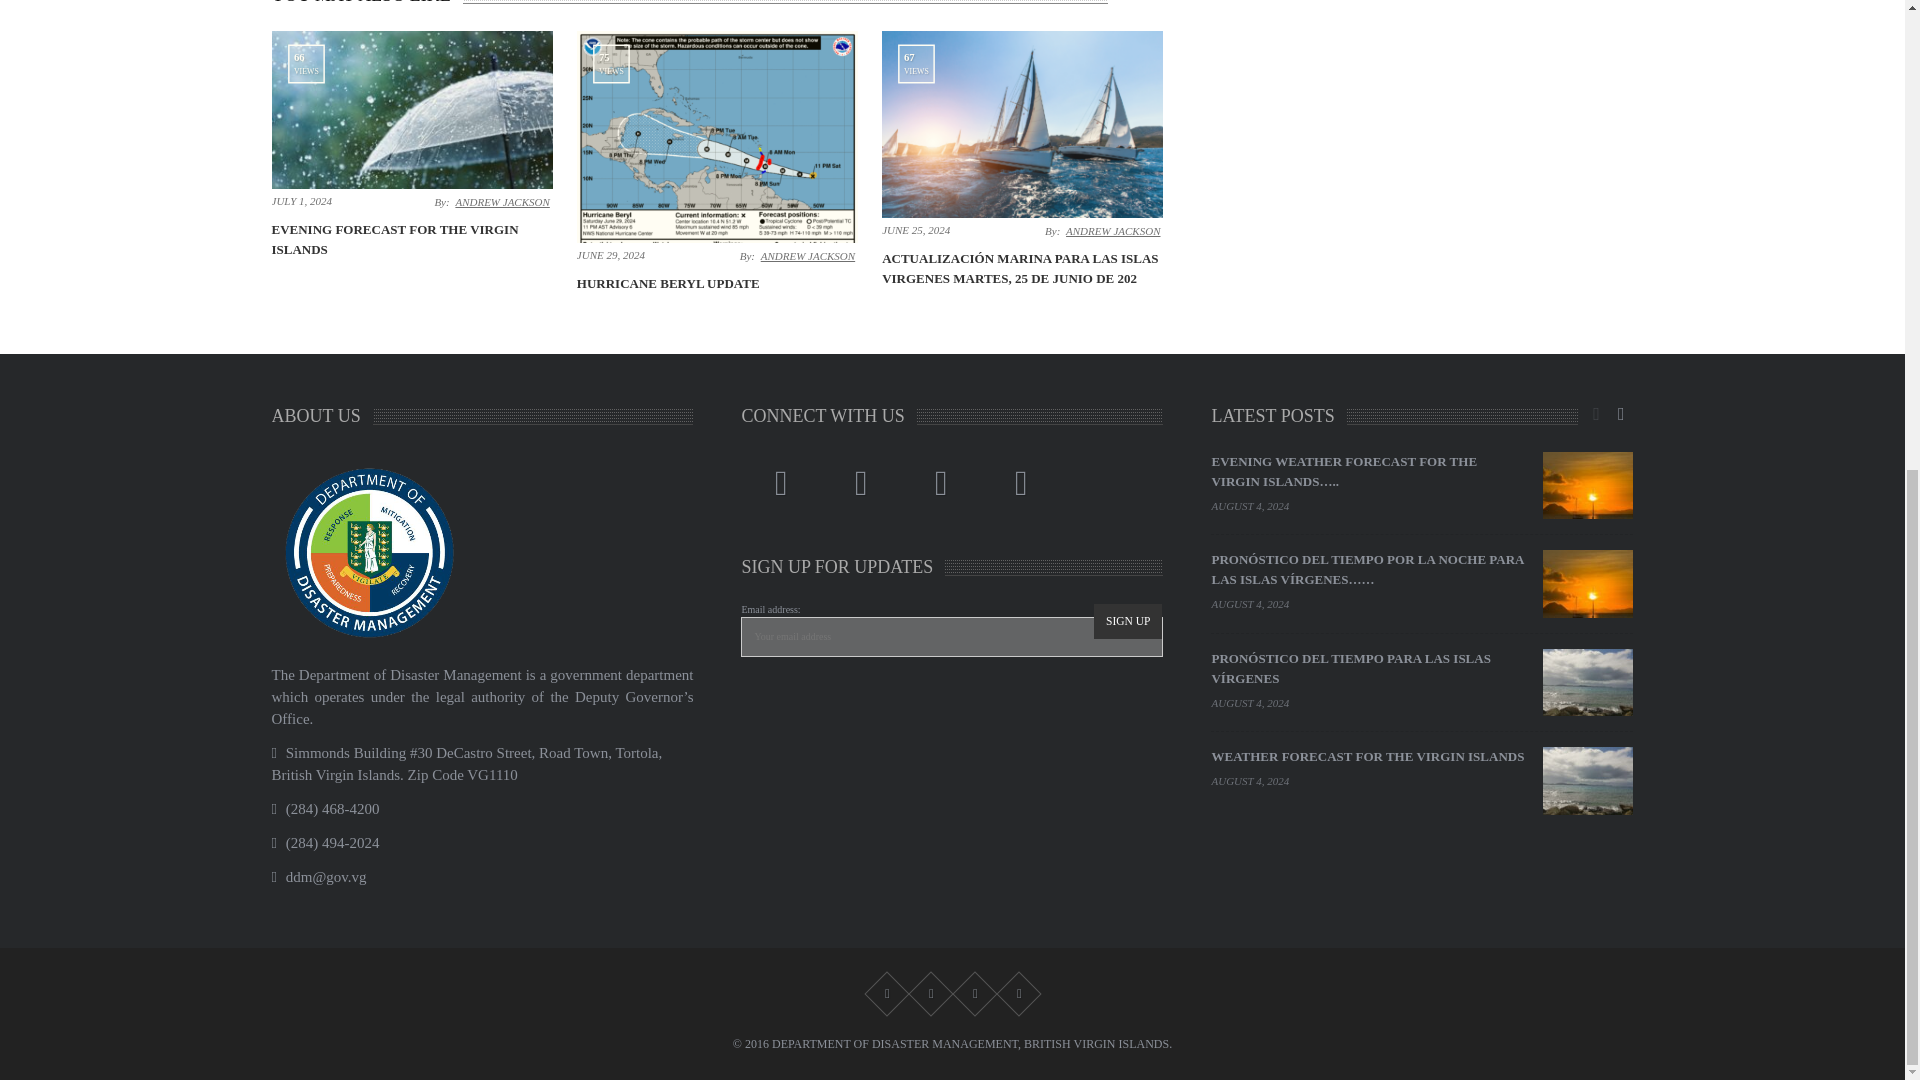 This screenshot has height=1080, width=1920. Describe the element at coordinates (668, 283) in the screenshot. I see `HURRICANE BERYL UPDATE` at that location.